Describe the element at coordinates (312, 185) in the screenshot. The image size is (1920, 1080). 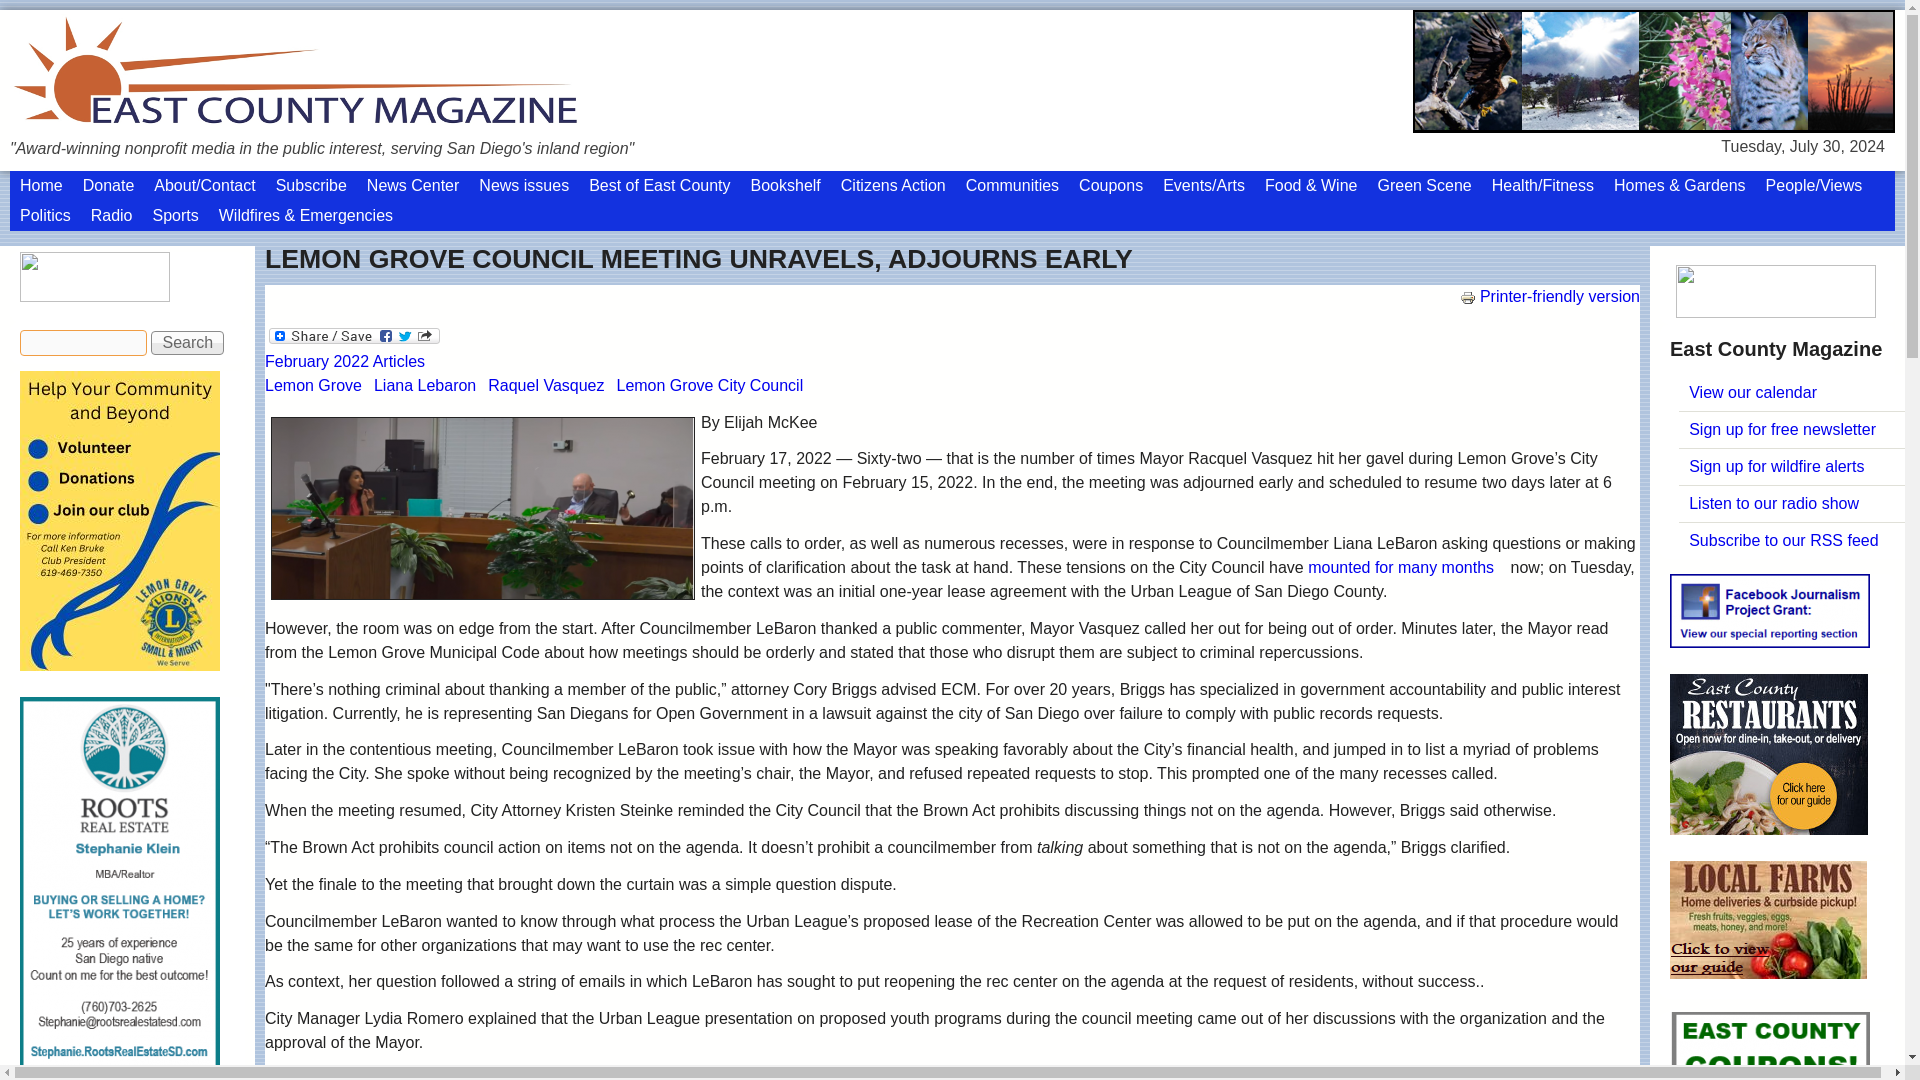
I see `Subscribe` at that location.